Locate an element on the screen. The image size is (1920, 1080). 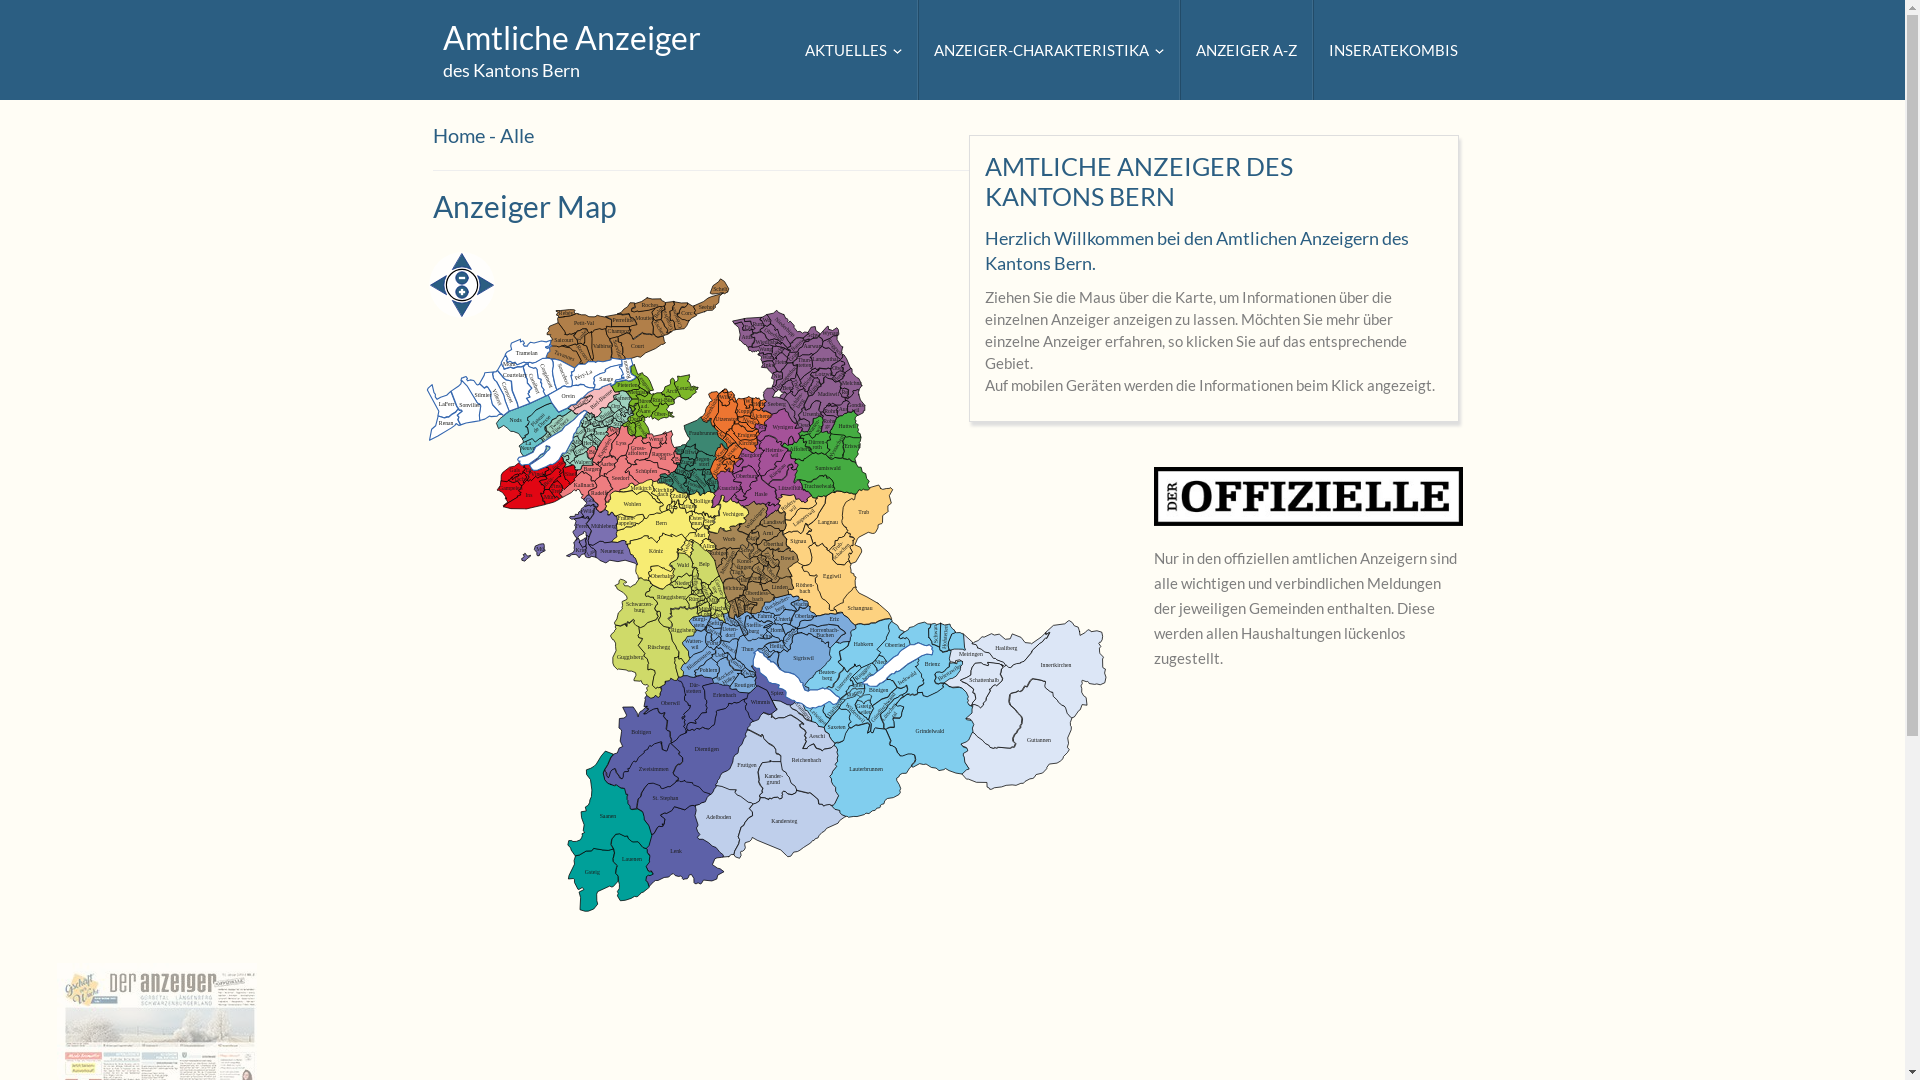
AKTUELLES is located at coordinates (854, 50).